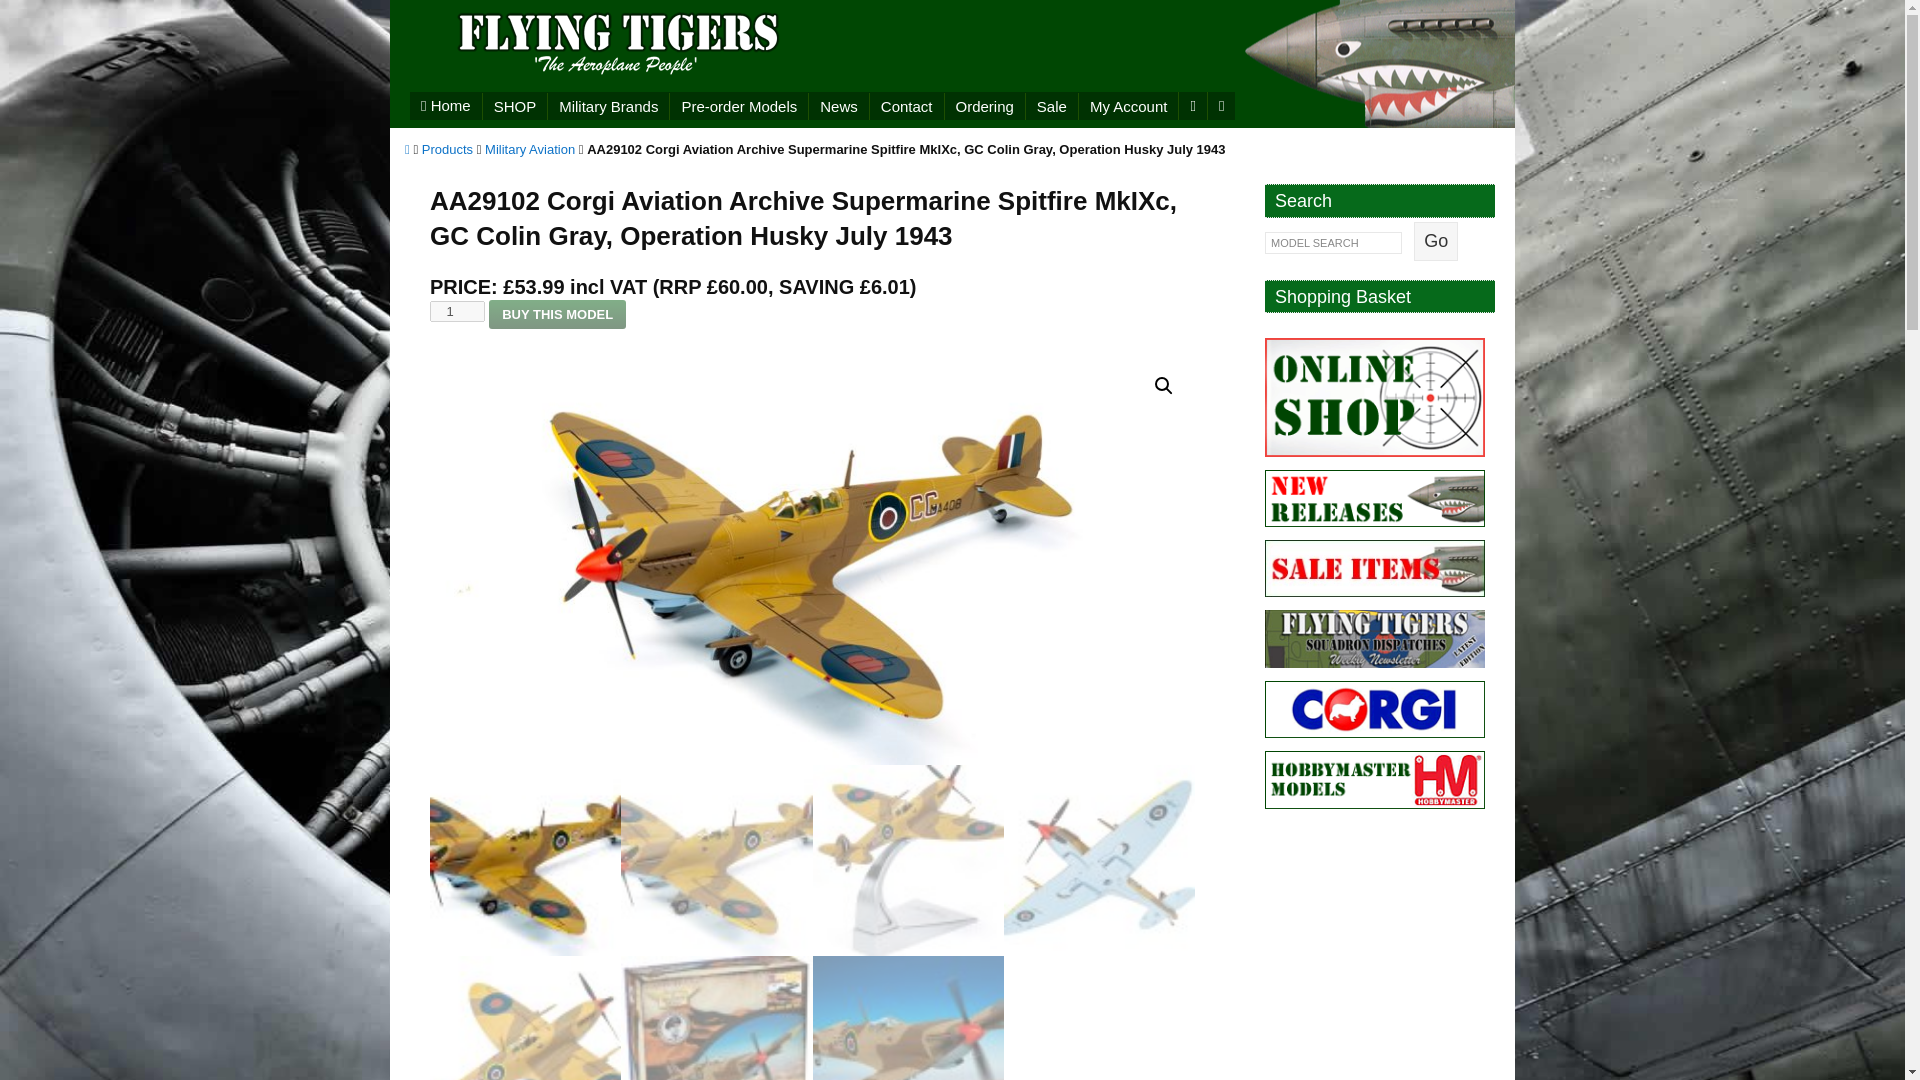 The height and width of the screenshot is (1080, 1920). I want to click on News, so click(838, 104).